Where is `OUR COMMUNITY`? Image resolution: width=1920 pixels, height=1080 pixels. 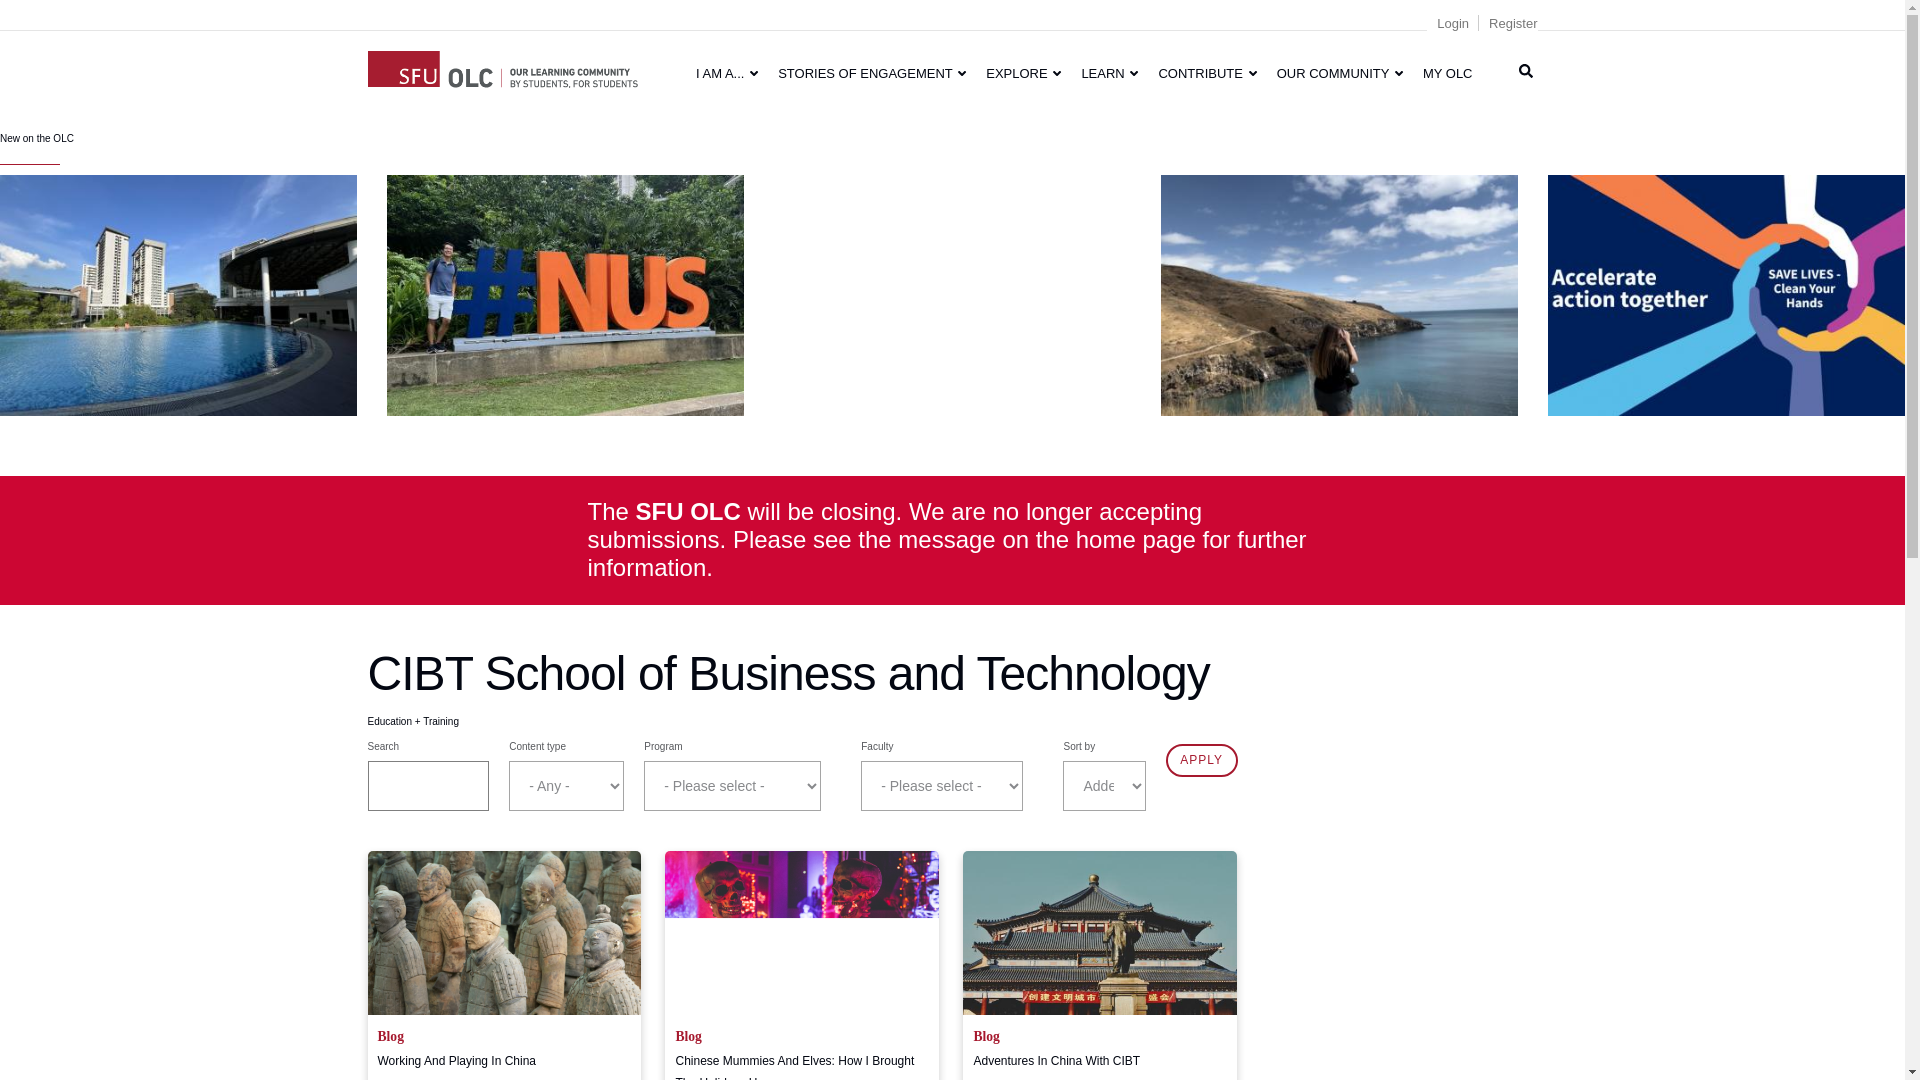
OUR COMMUNITY is located at coordinates (1340, 73).